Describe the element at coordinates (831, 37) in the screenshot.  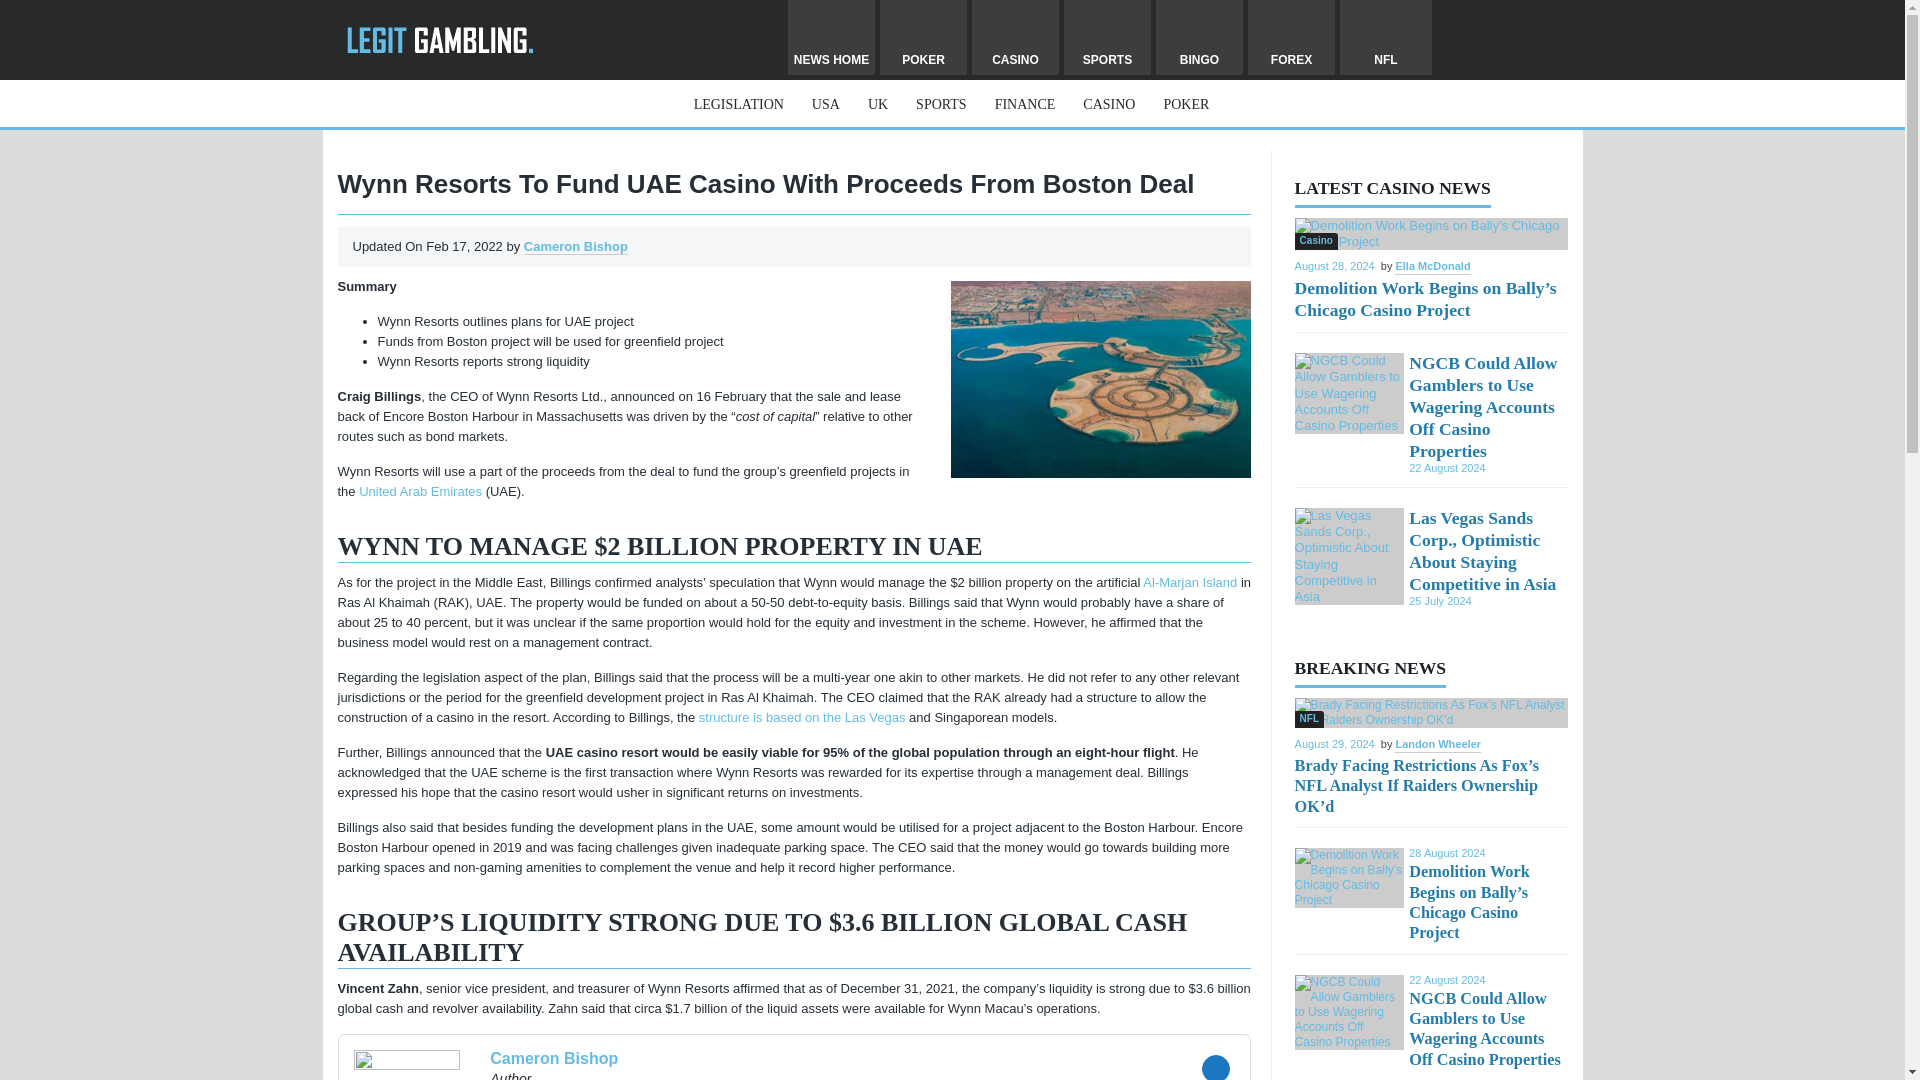
I see `NEWS HOME` at that location.